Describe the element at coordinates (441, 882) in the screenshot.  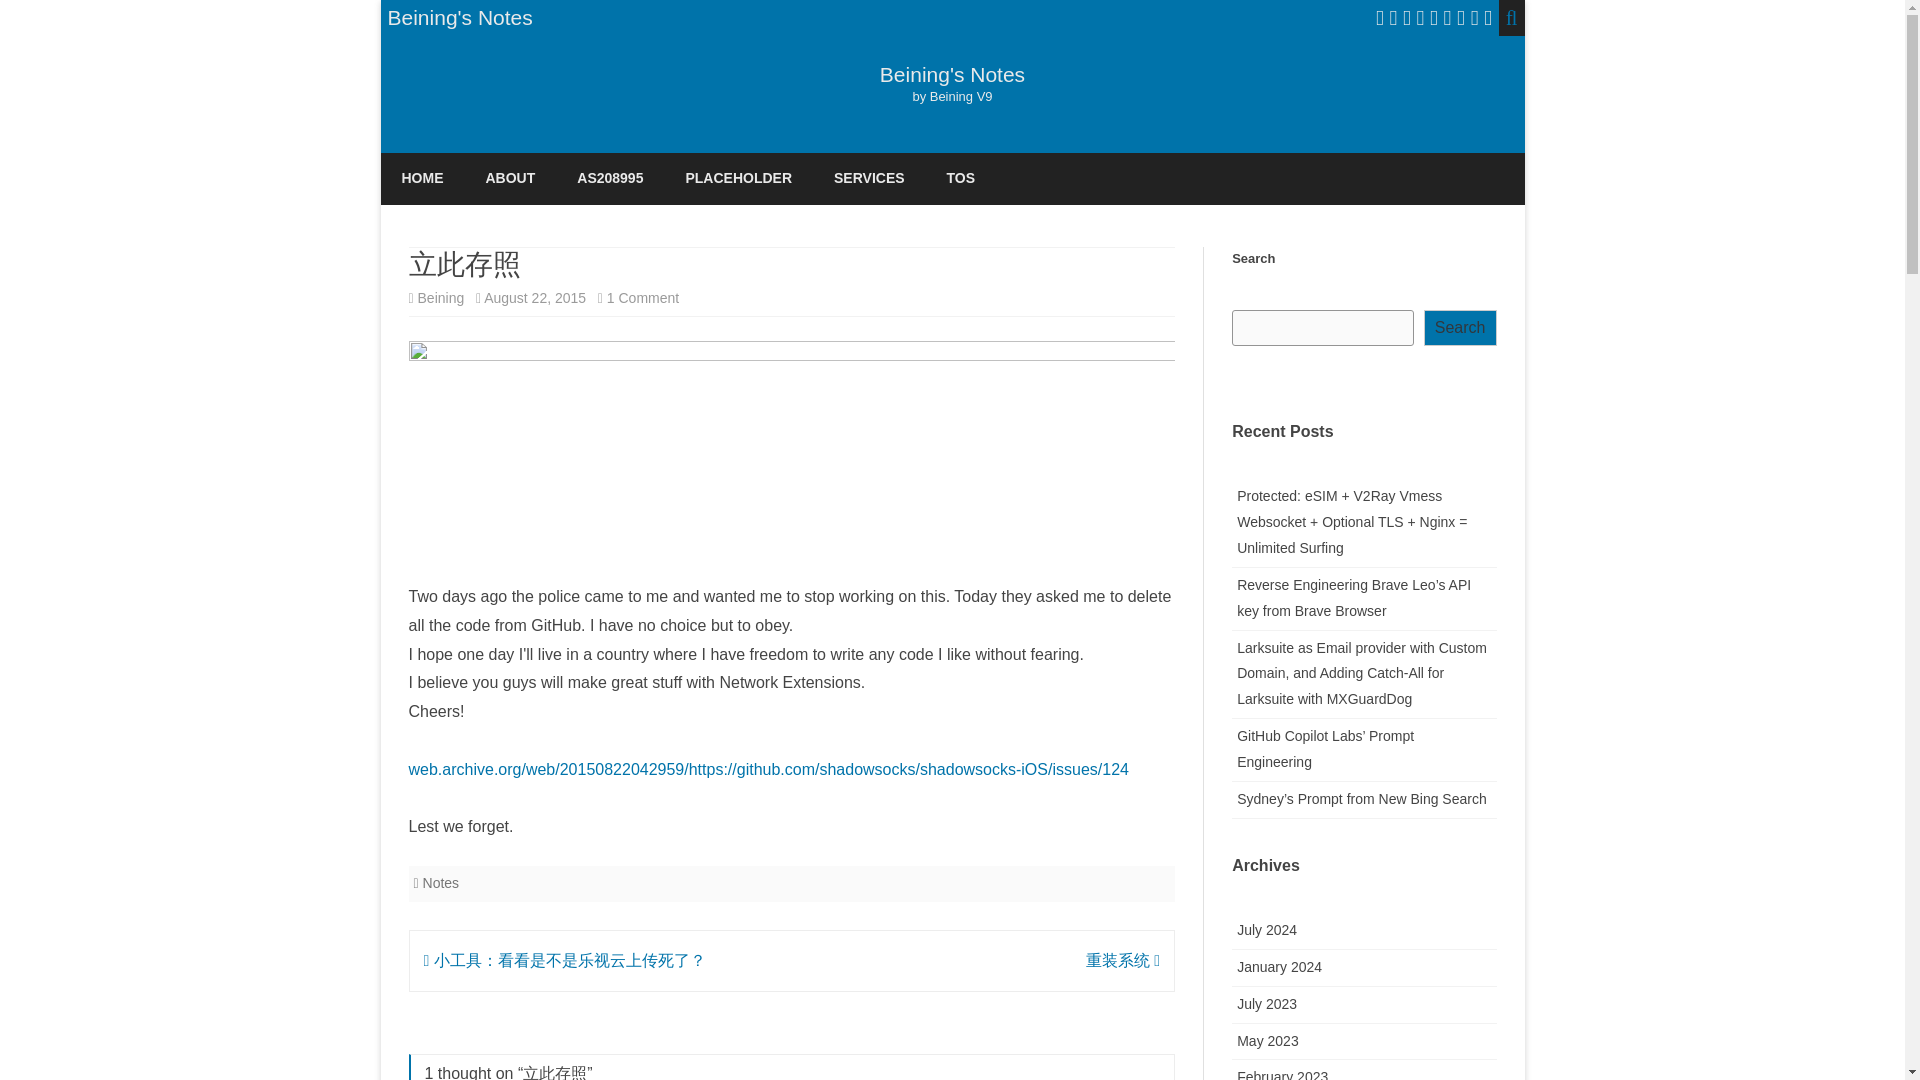
I see `Notes` at that location.